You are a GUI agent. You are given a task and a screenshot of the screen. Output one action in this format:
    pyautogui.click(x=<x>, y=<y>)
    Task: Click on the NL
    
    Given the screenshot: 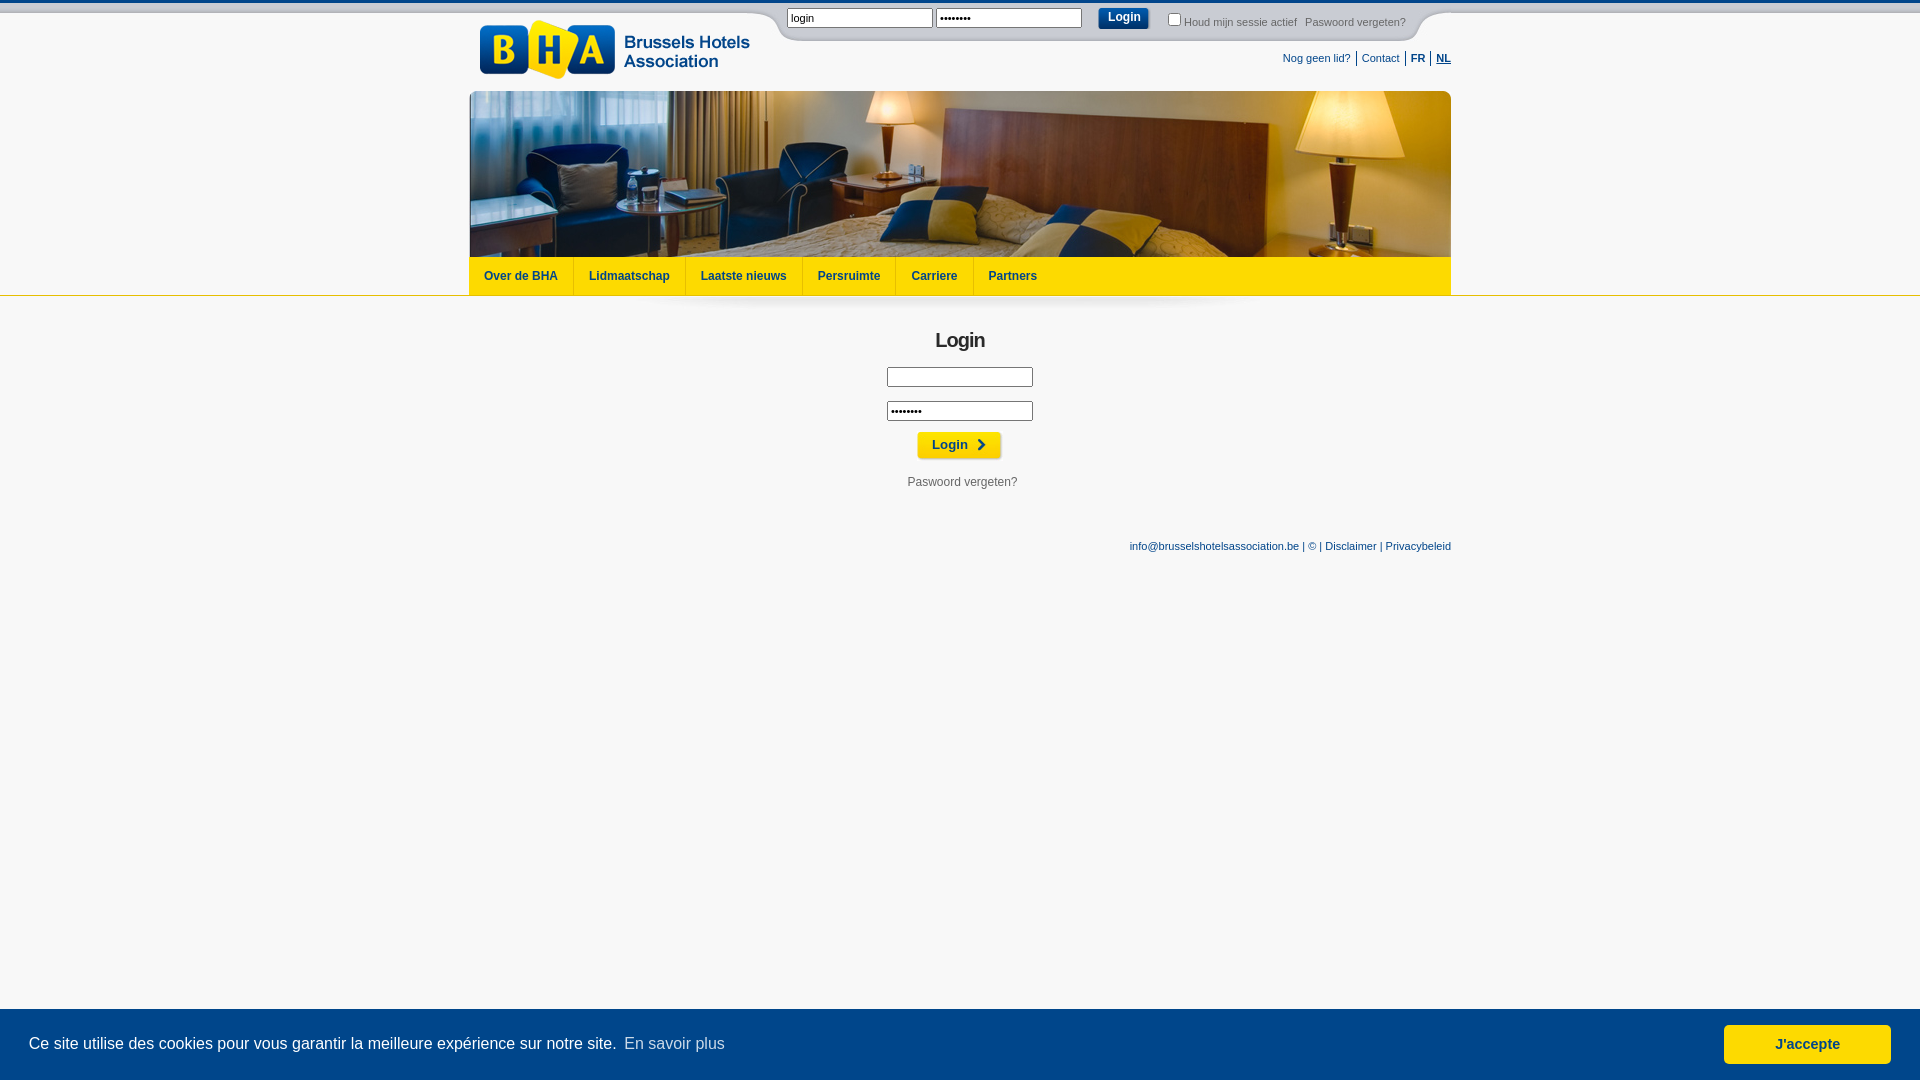 What is the action you would take?
    pyautogui.click(x=1444, y=58)
    